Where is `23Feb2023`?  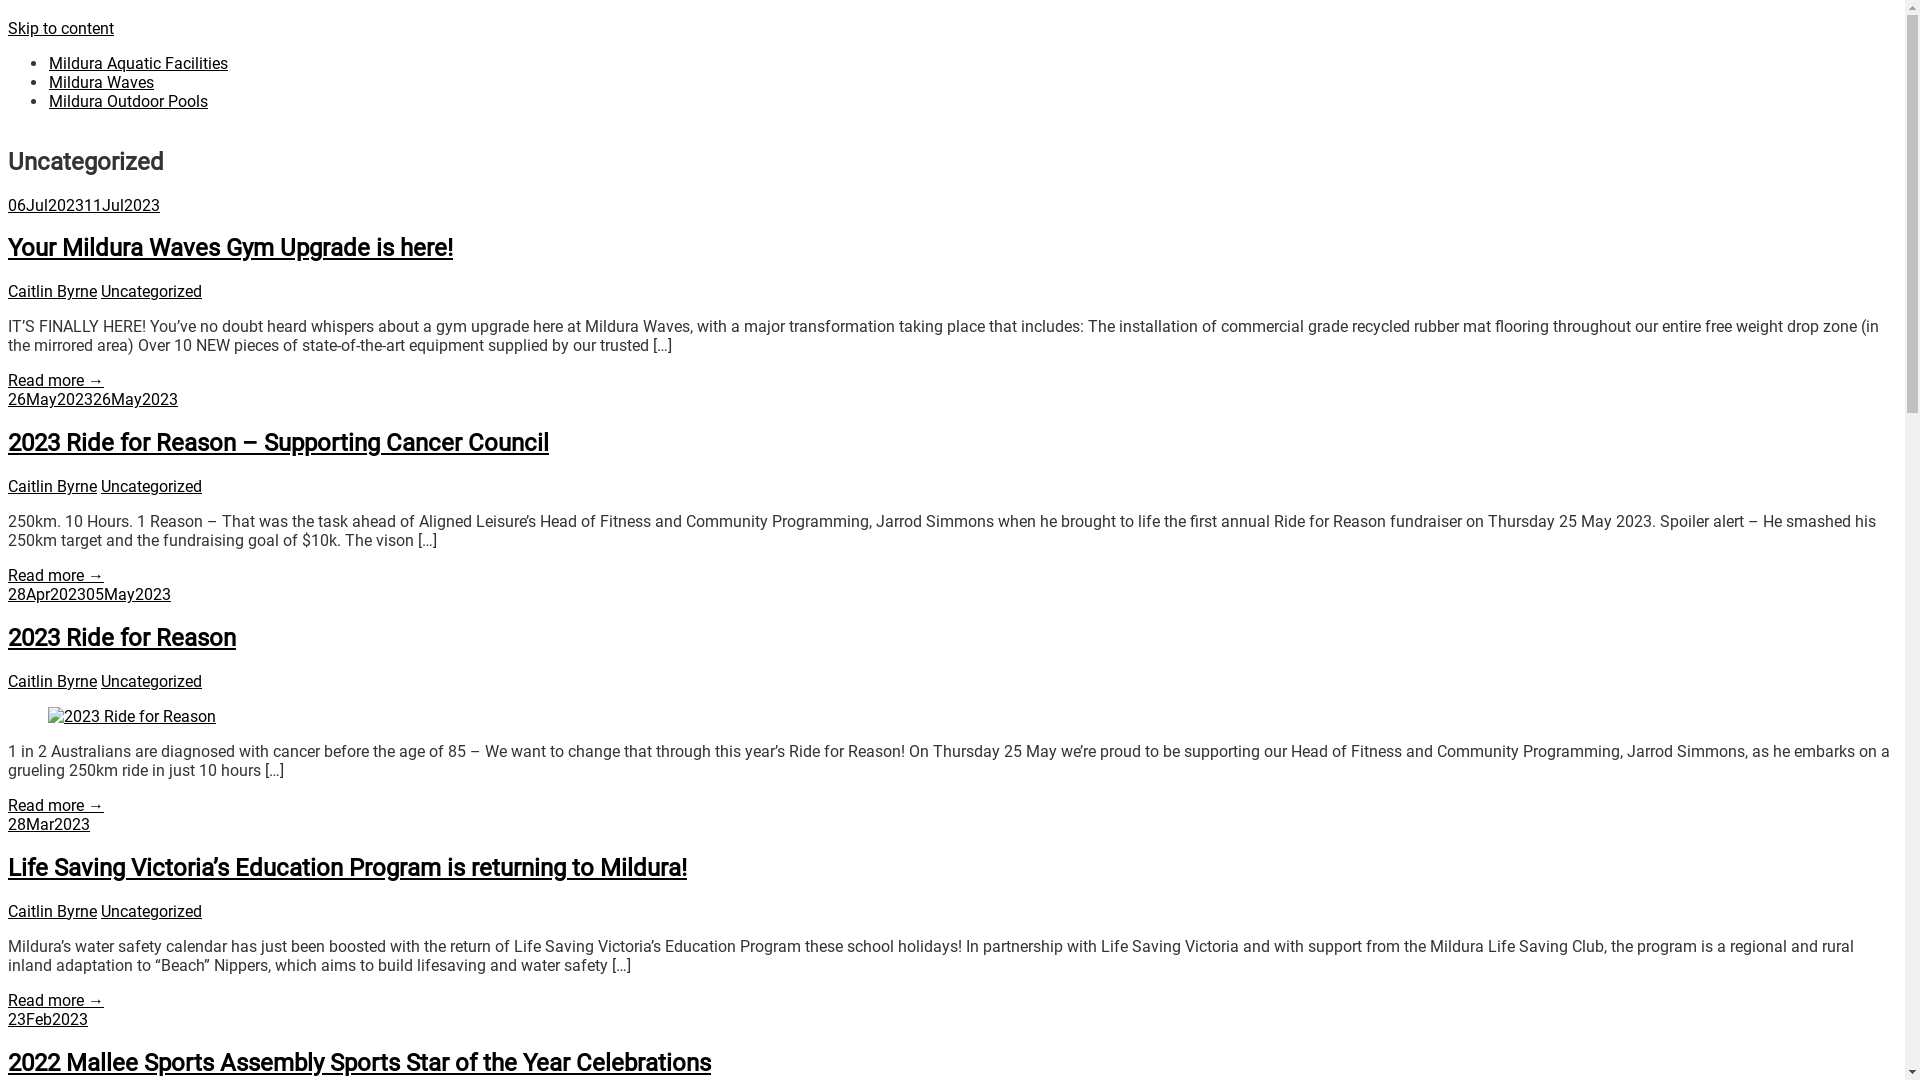 23Feb2023 is located at coordinates (48, 1020).